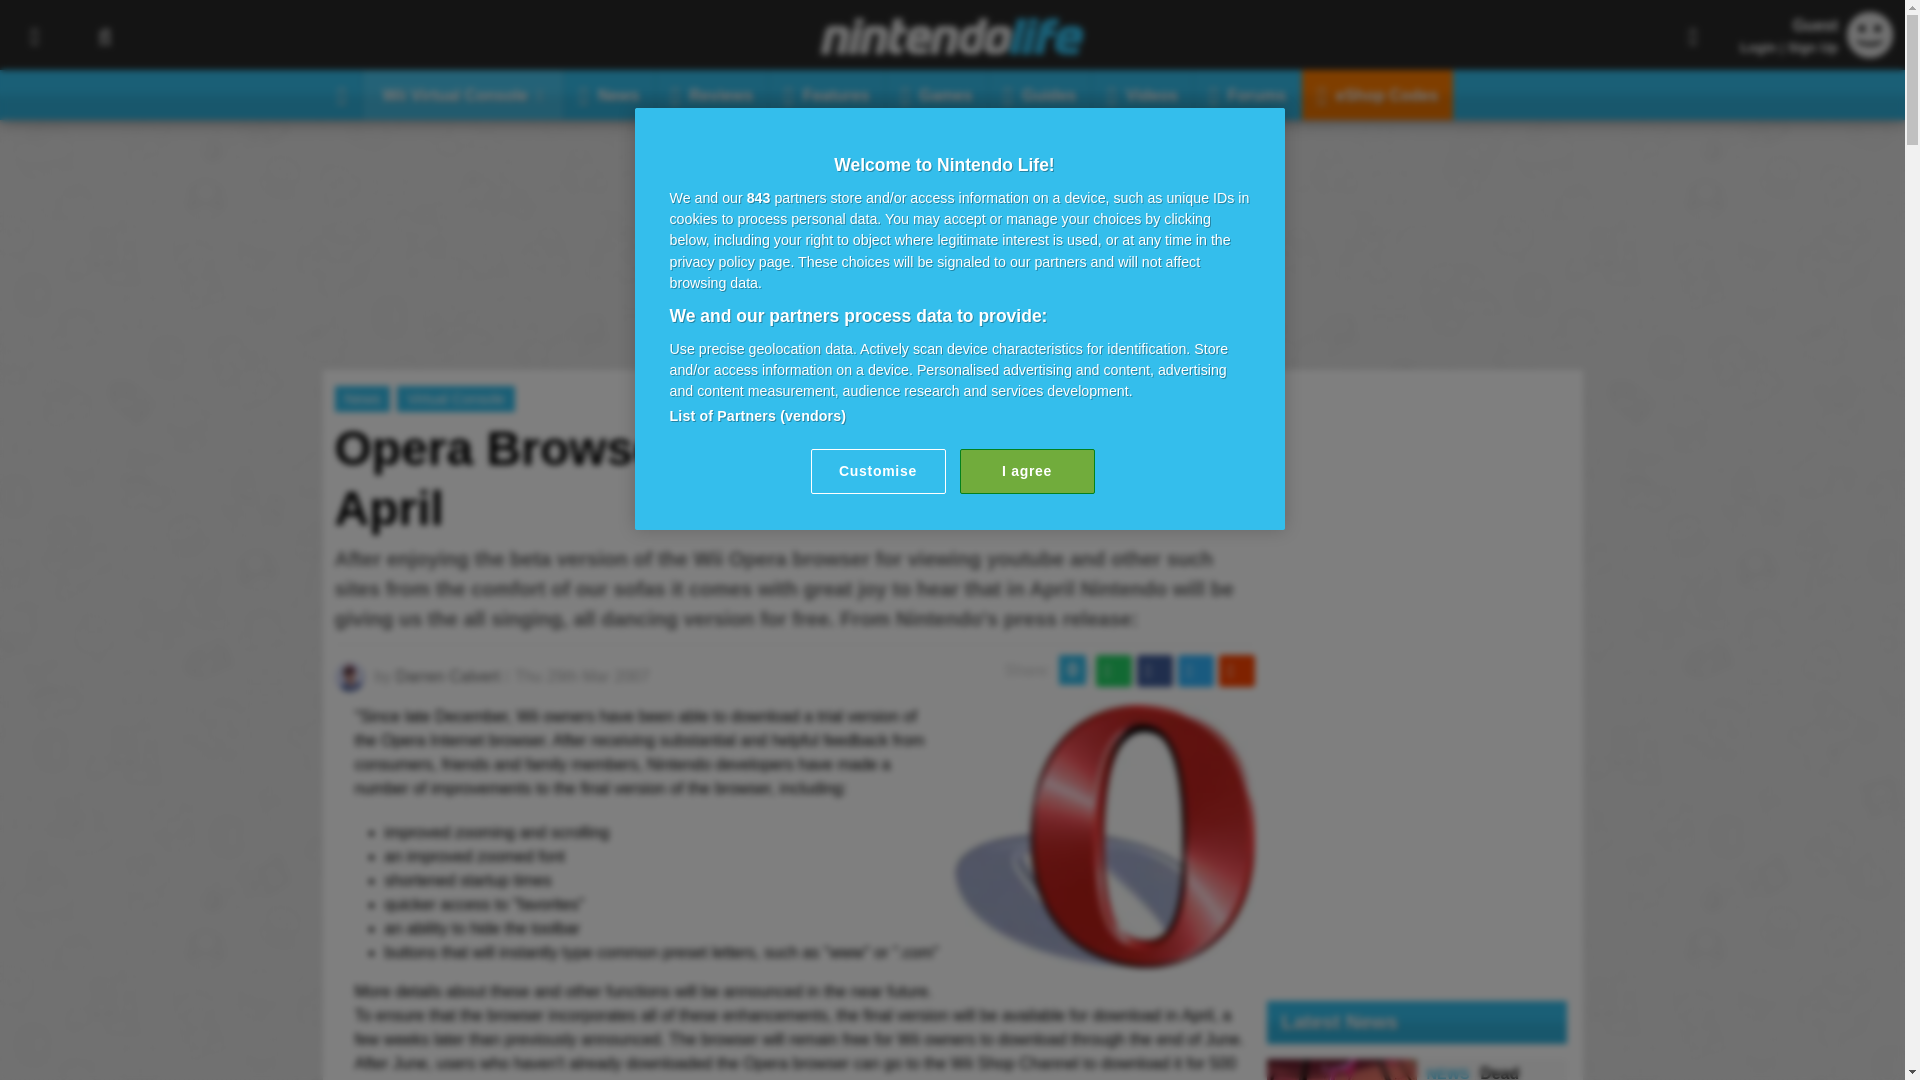  Describe the element at coordinates (1693, 35) in the screenshot. I see `Share This Page` at that location.